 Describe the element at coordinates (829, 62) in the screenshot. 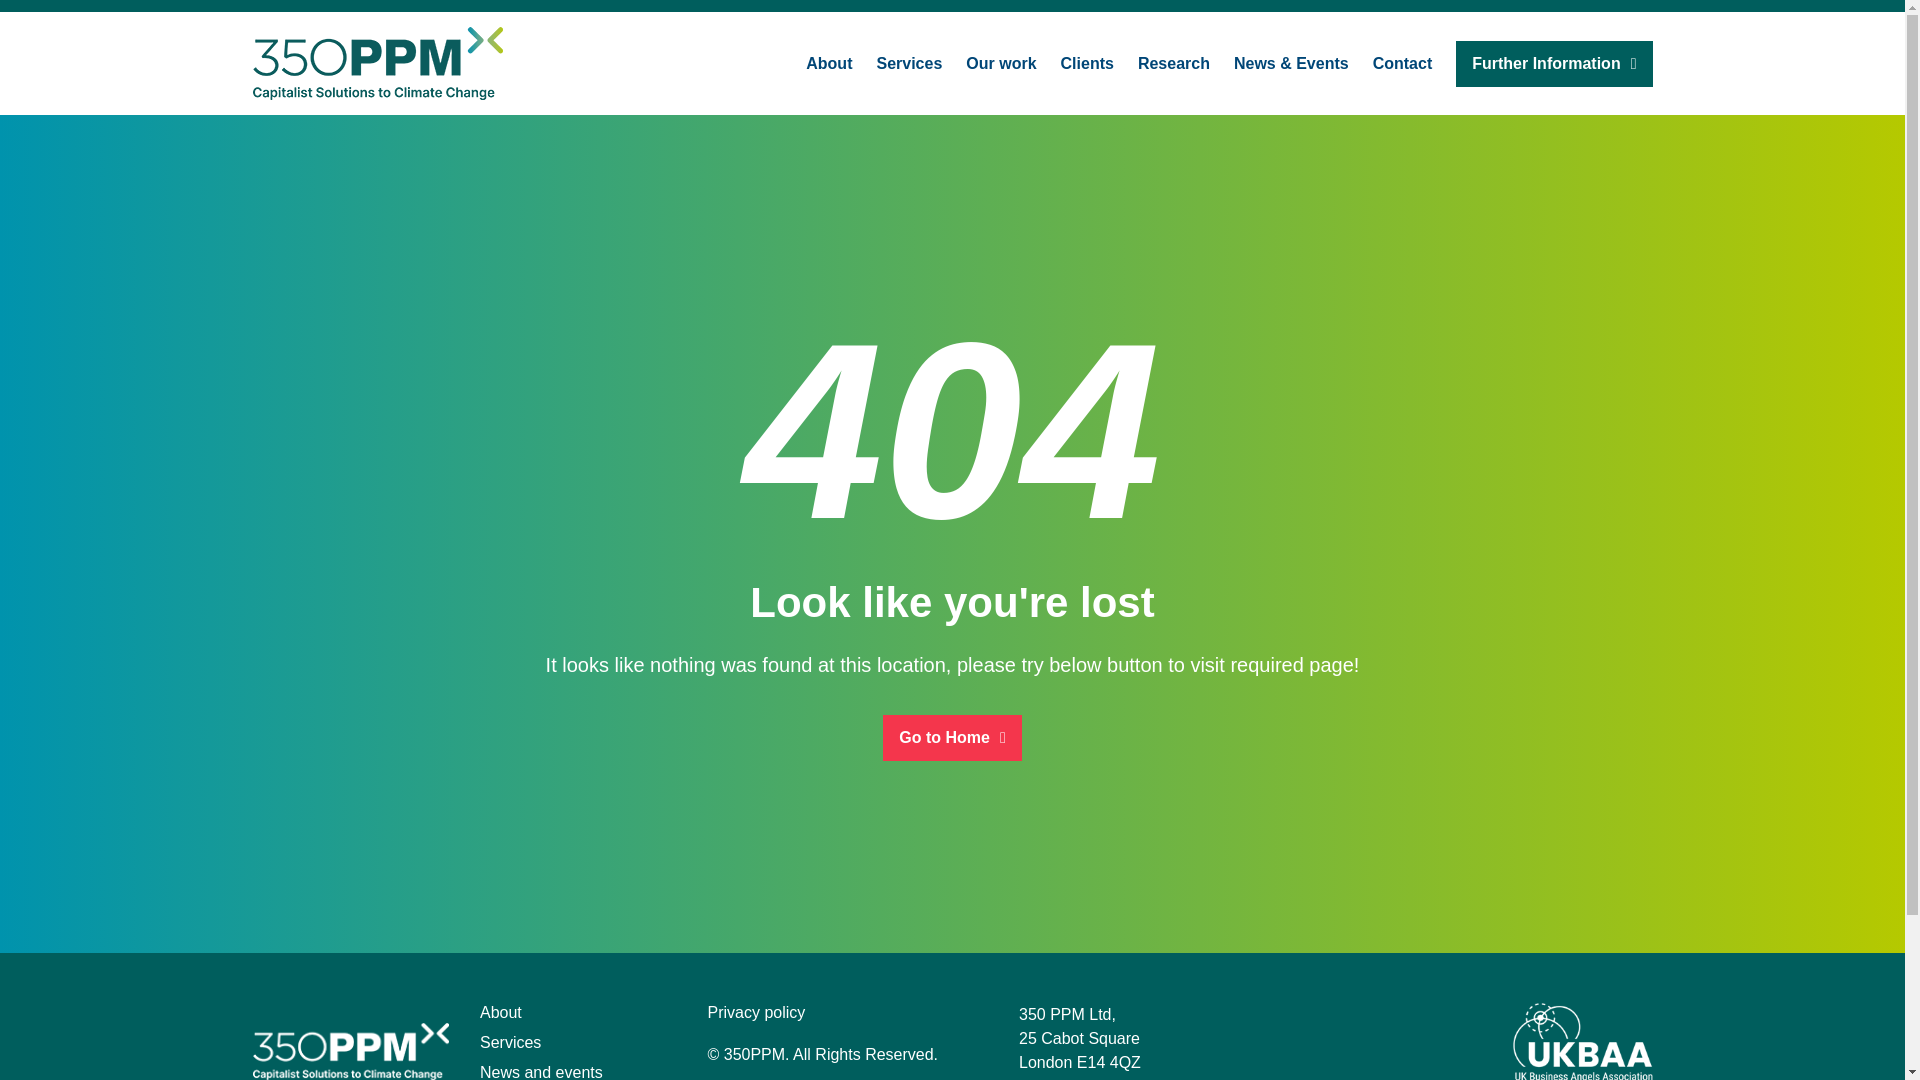

I see `About` at that location.